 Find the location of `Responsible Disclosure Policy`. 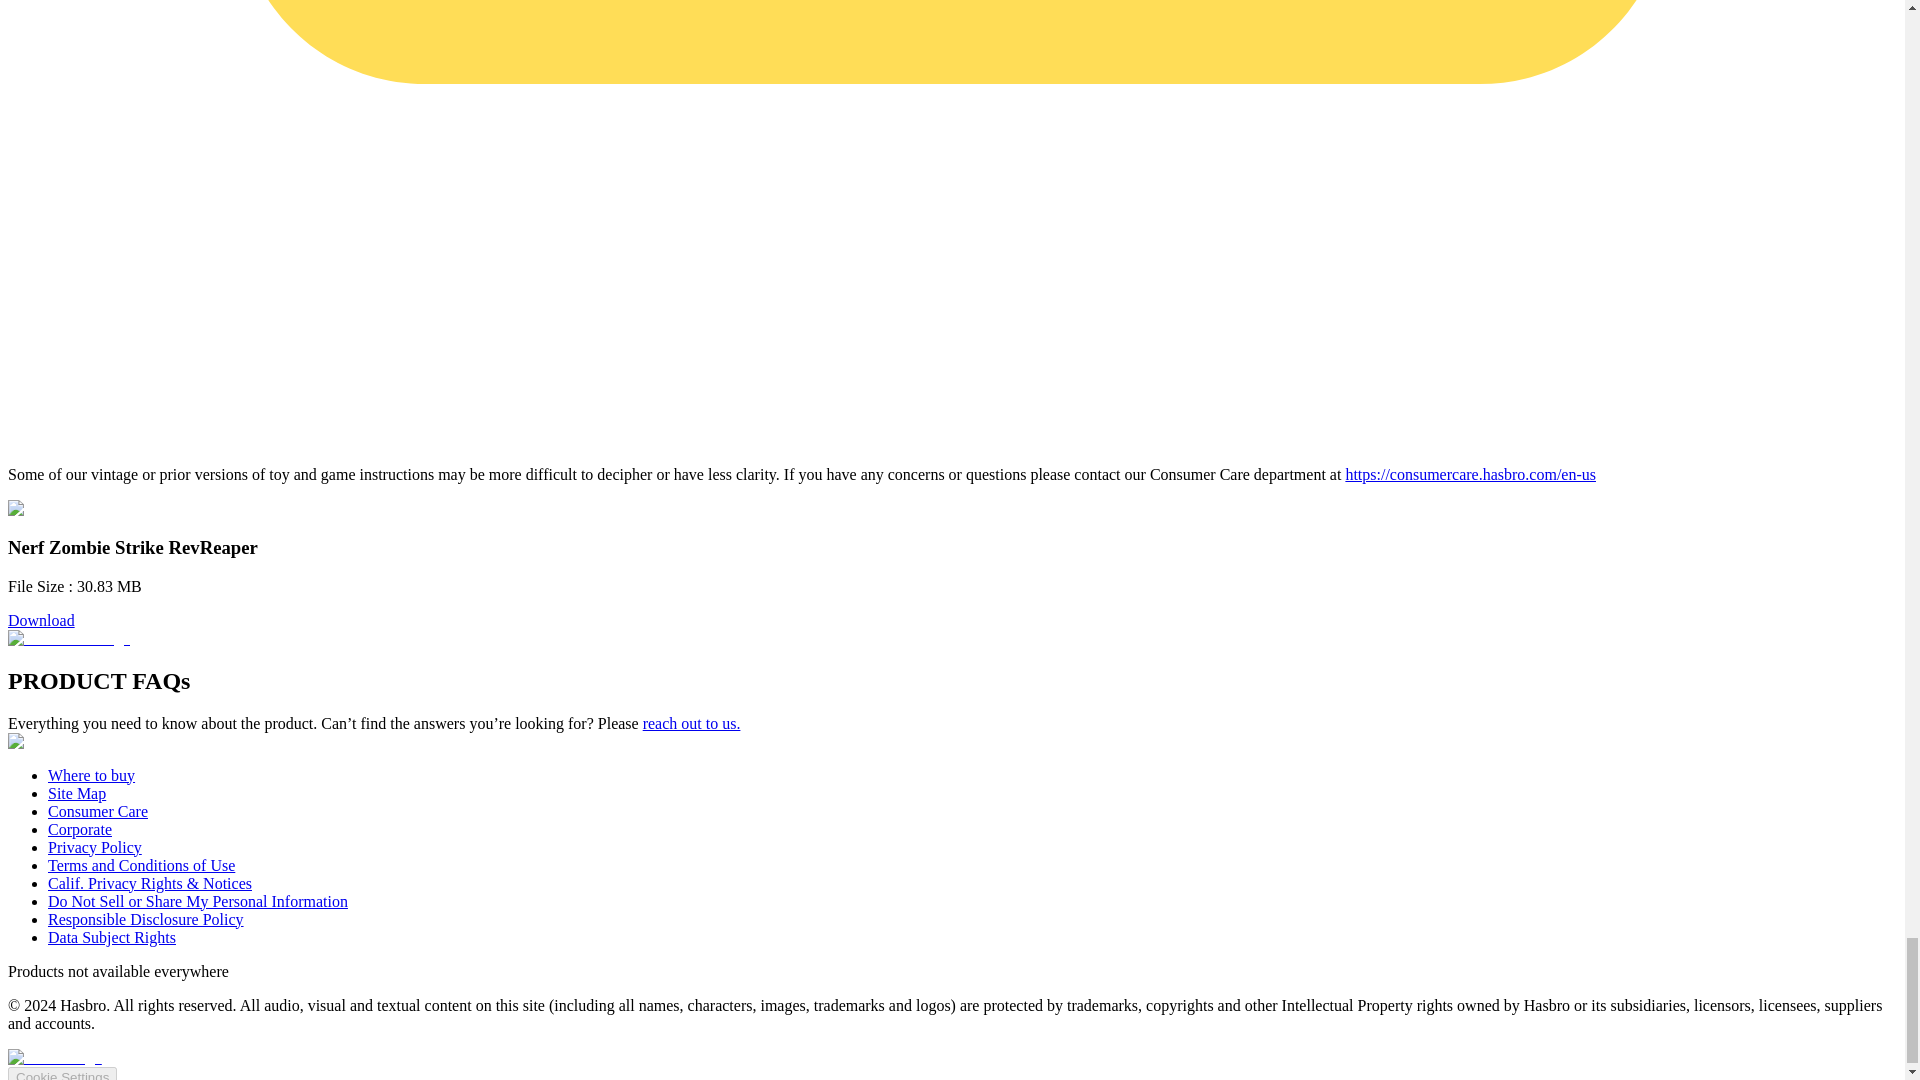

Responsible Disclosure Policy is located at coordinates (146, 919).